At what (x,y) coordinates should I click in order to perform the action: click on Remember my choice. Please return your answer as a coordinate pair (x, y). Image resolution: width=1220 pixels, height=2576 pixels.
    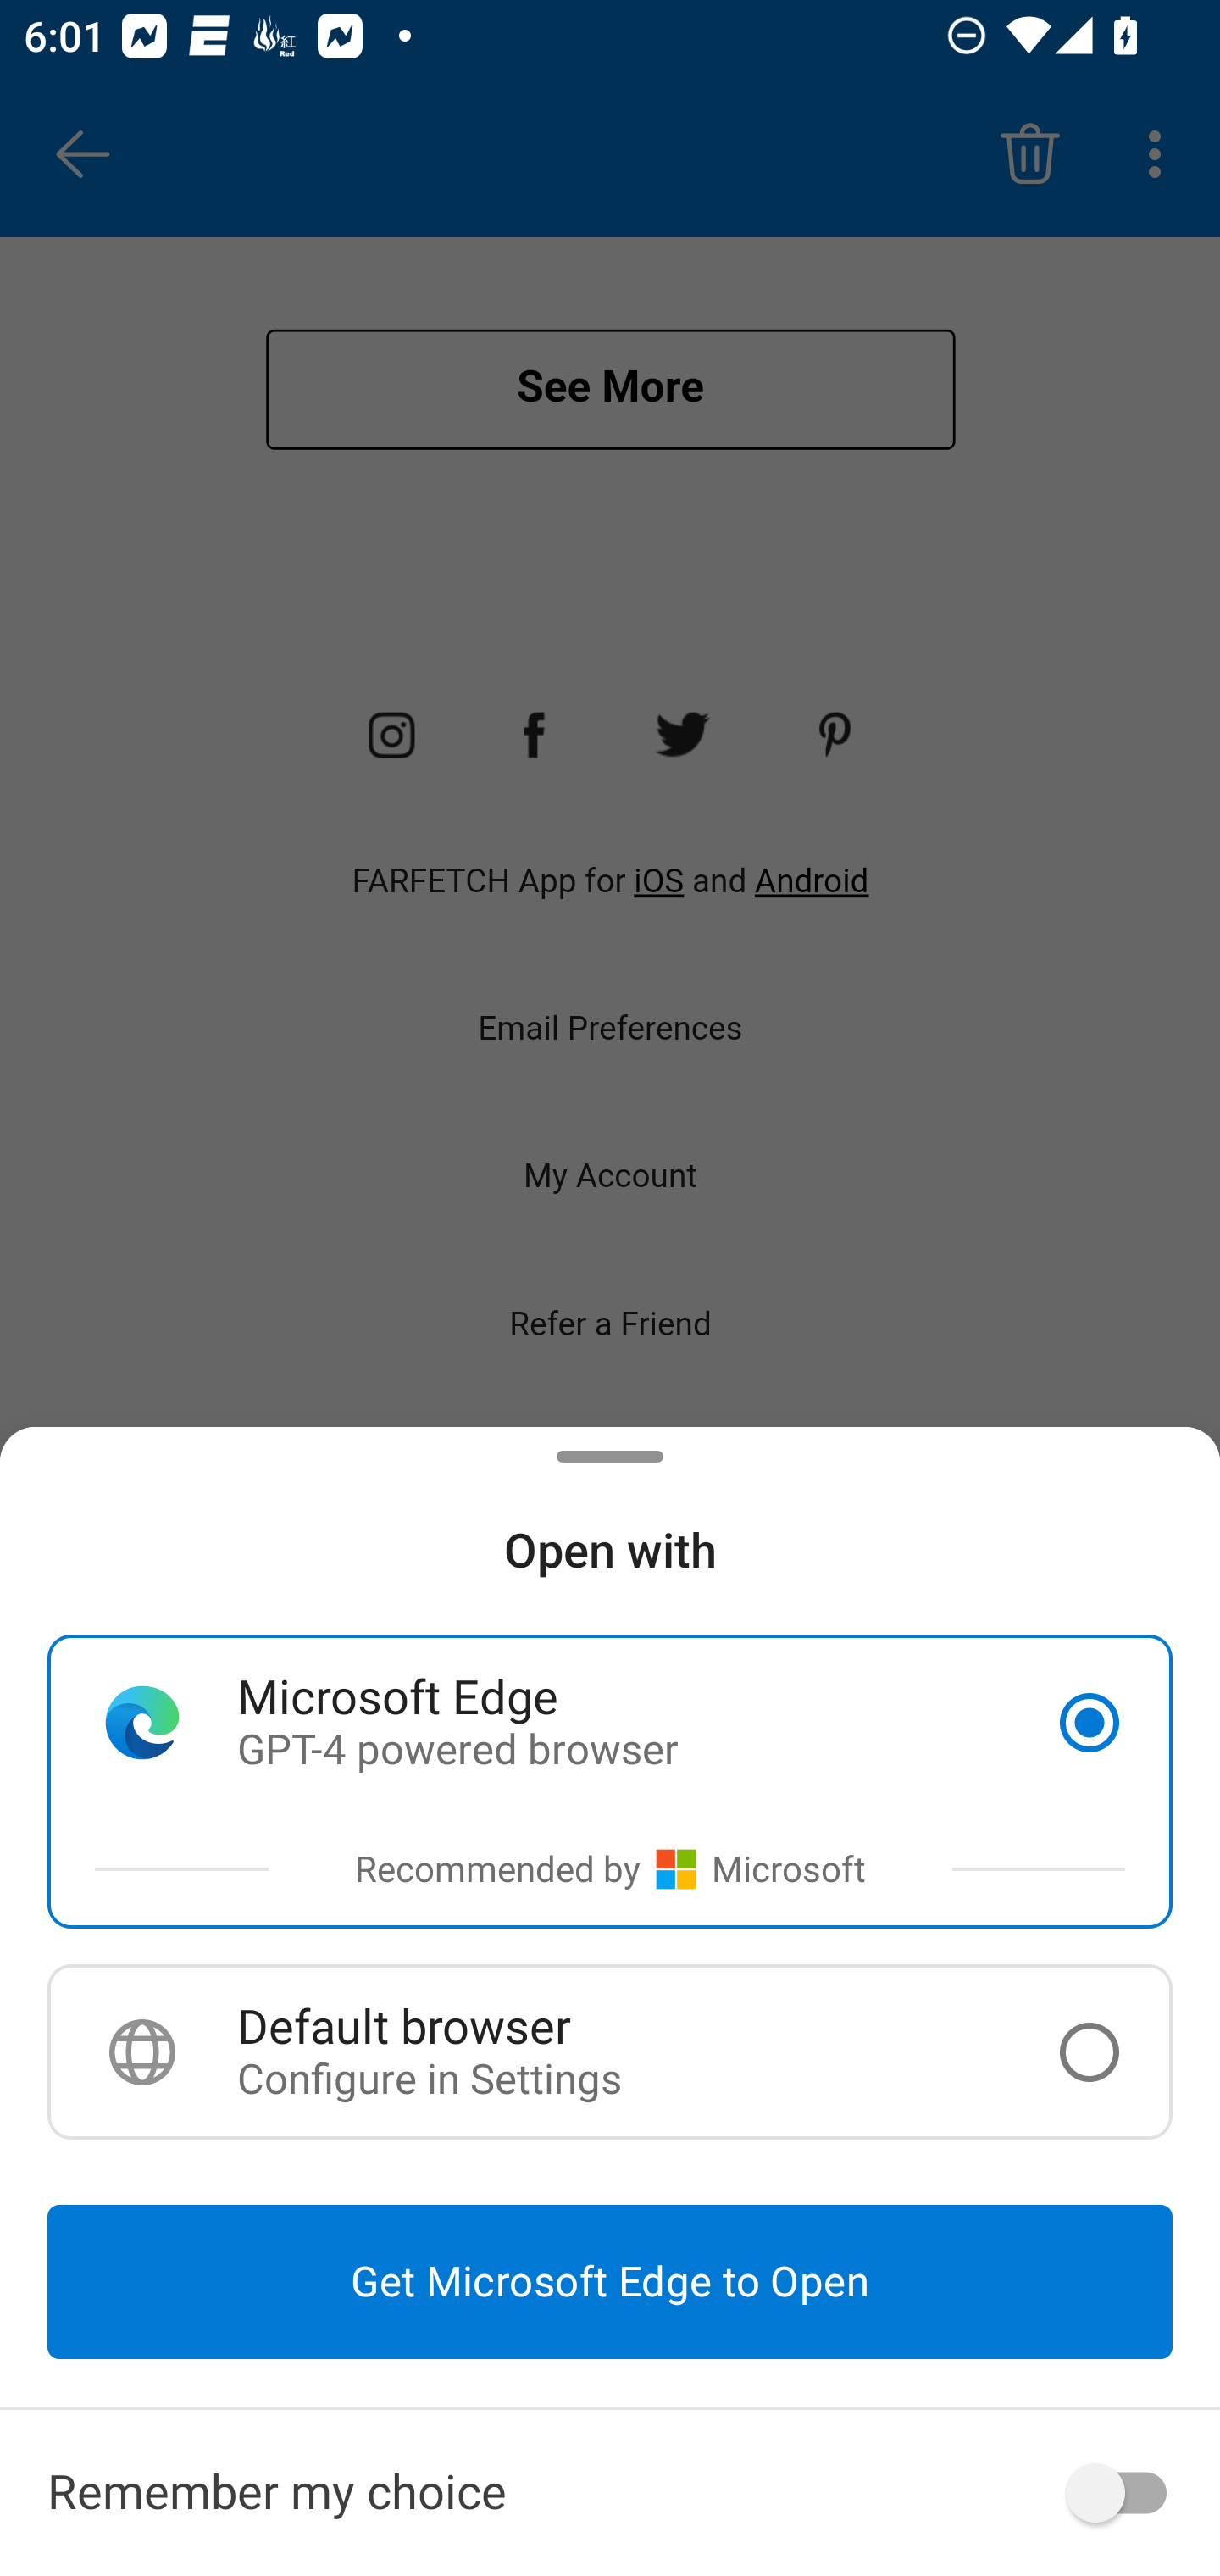
    Looking at the image, I should click on (610, 2493).